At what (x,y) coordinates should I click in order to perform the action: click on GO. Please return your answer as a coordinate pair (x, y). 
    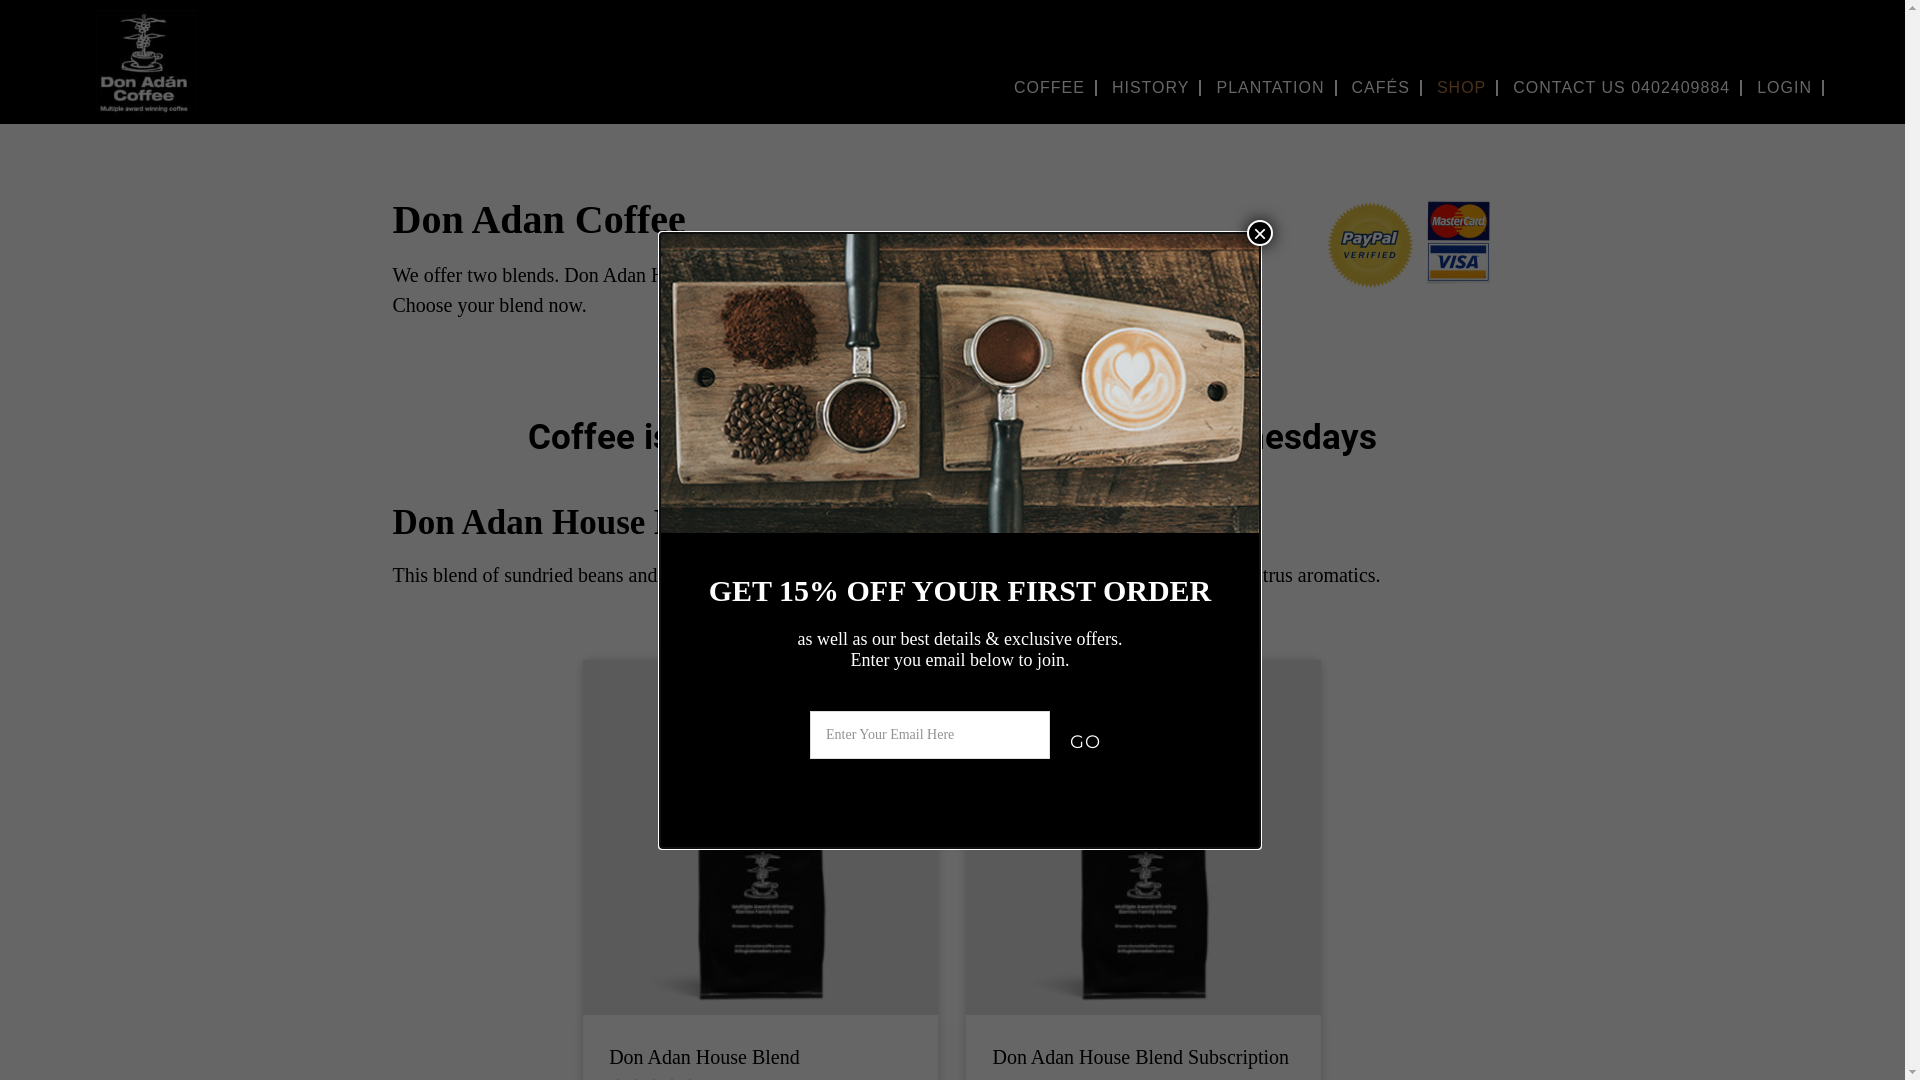
    Looking at the image, I should click on (1086, 741).